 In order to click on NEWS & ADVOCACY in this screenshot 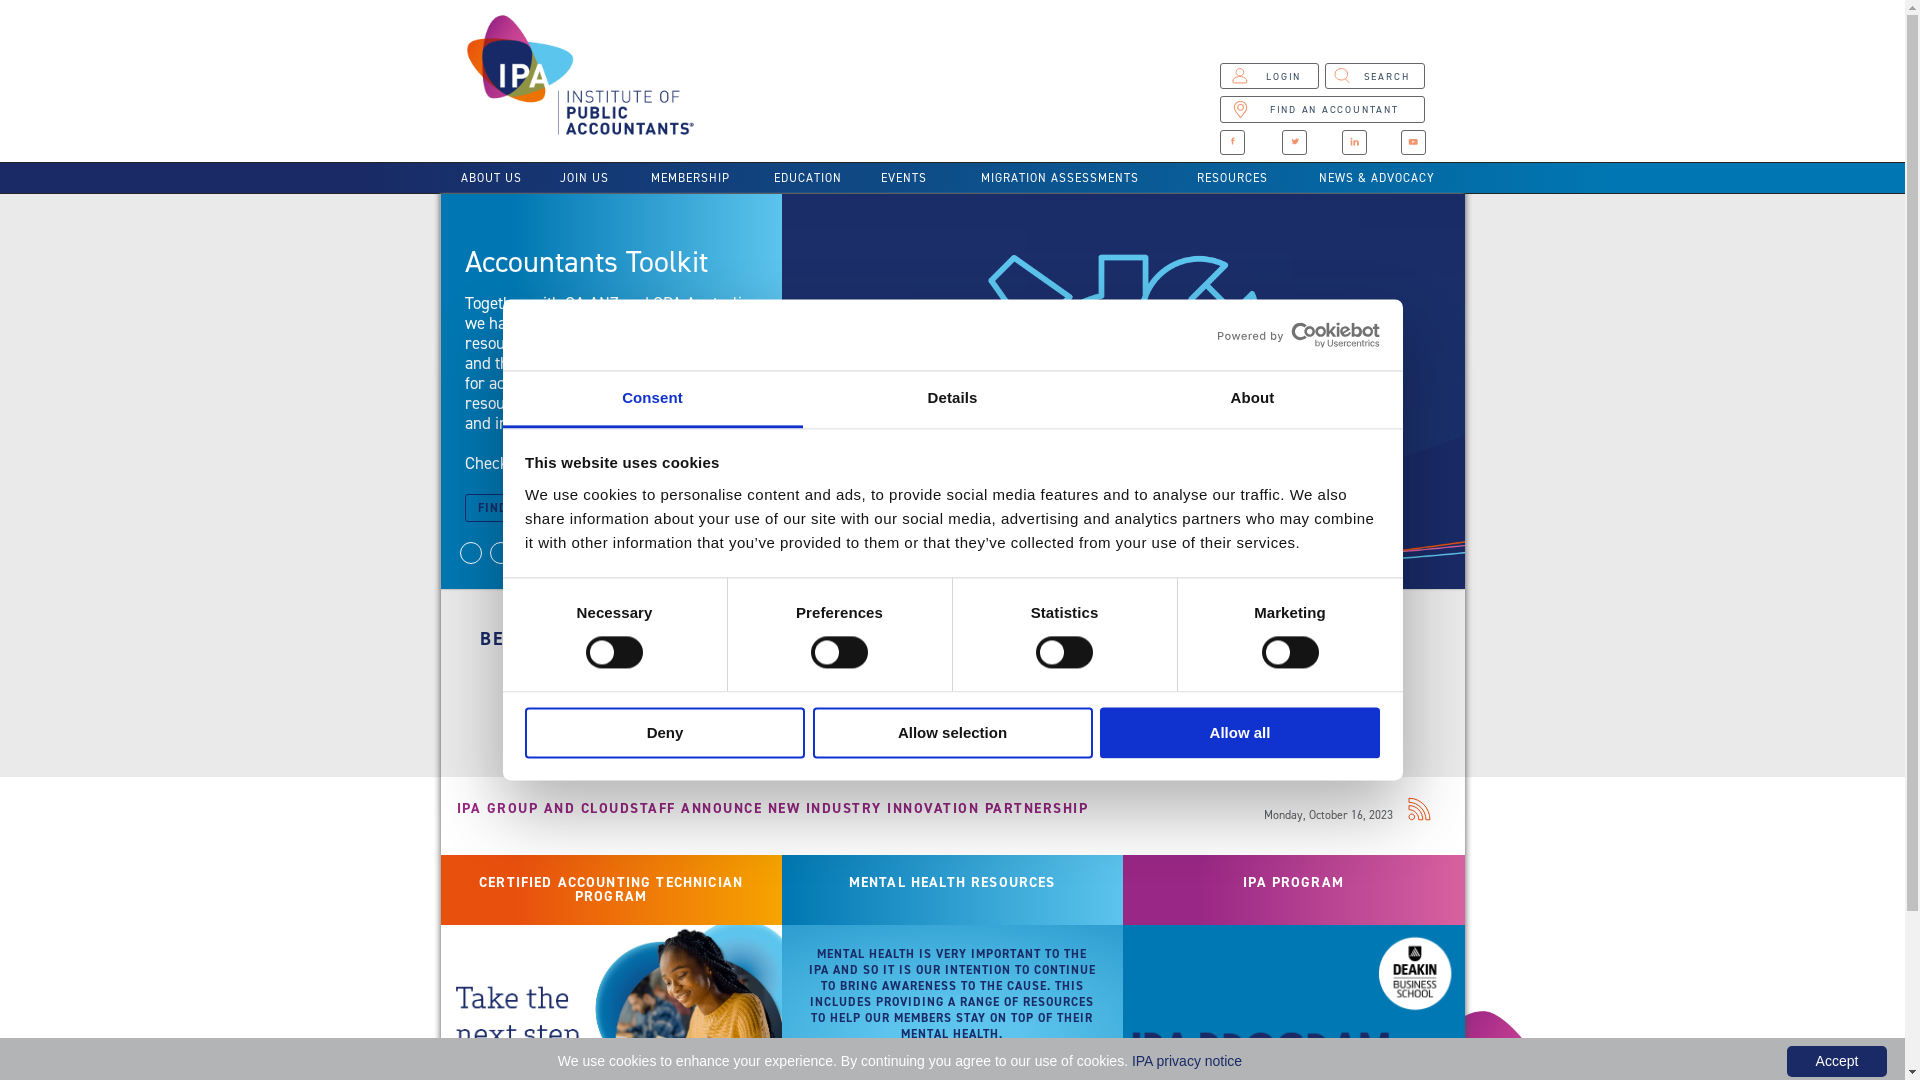, I will do `click(1378, 178)`.